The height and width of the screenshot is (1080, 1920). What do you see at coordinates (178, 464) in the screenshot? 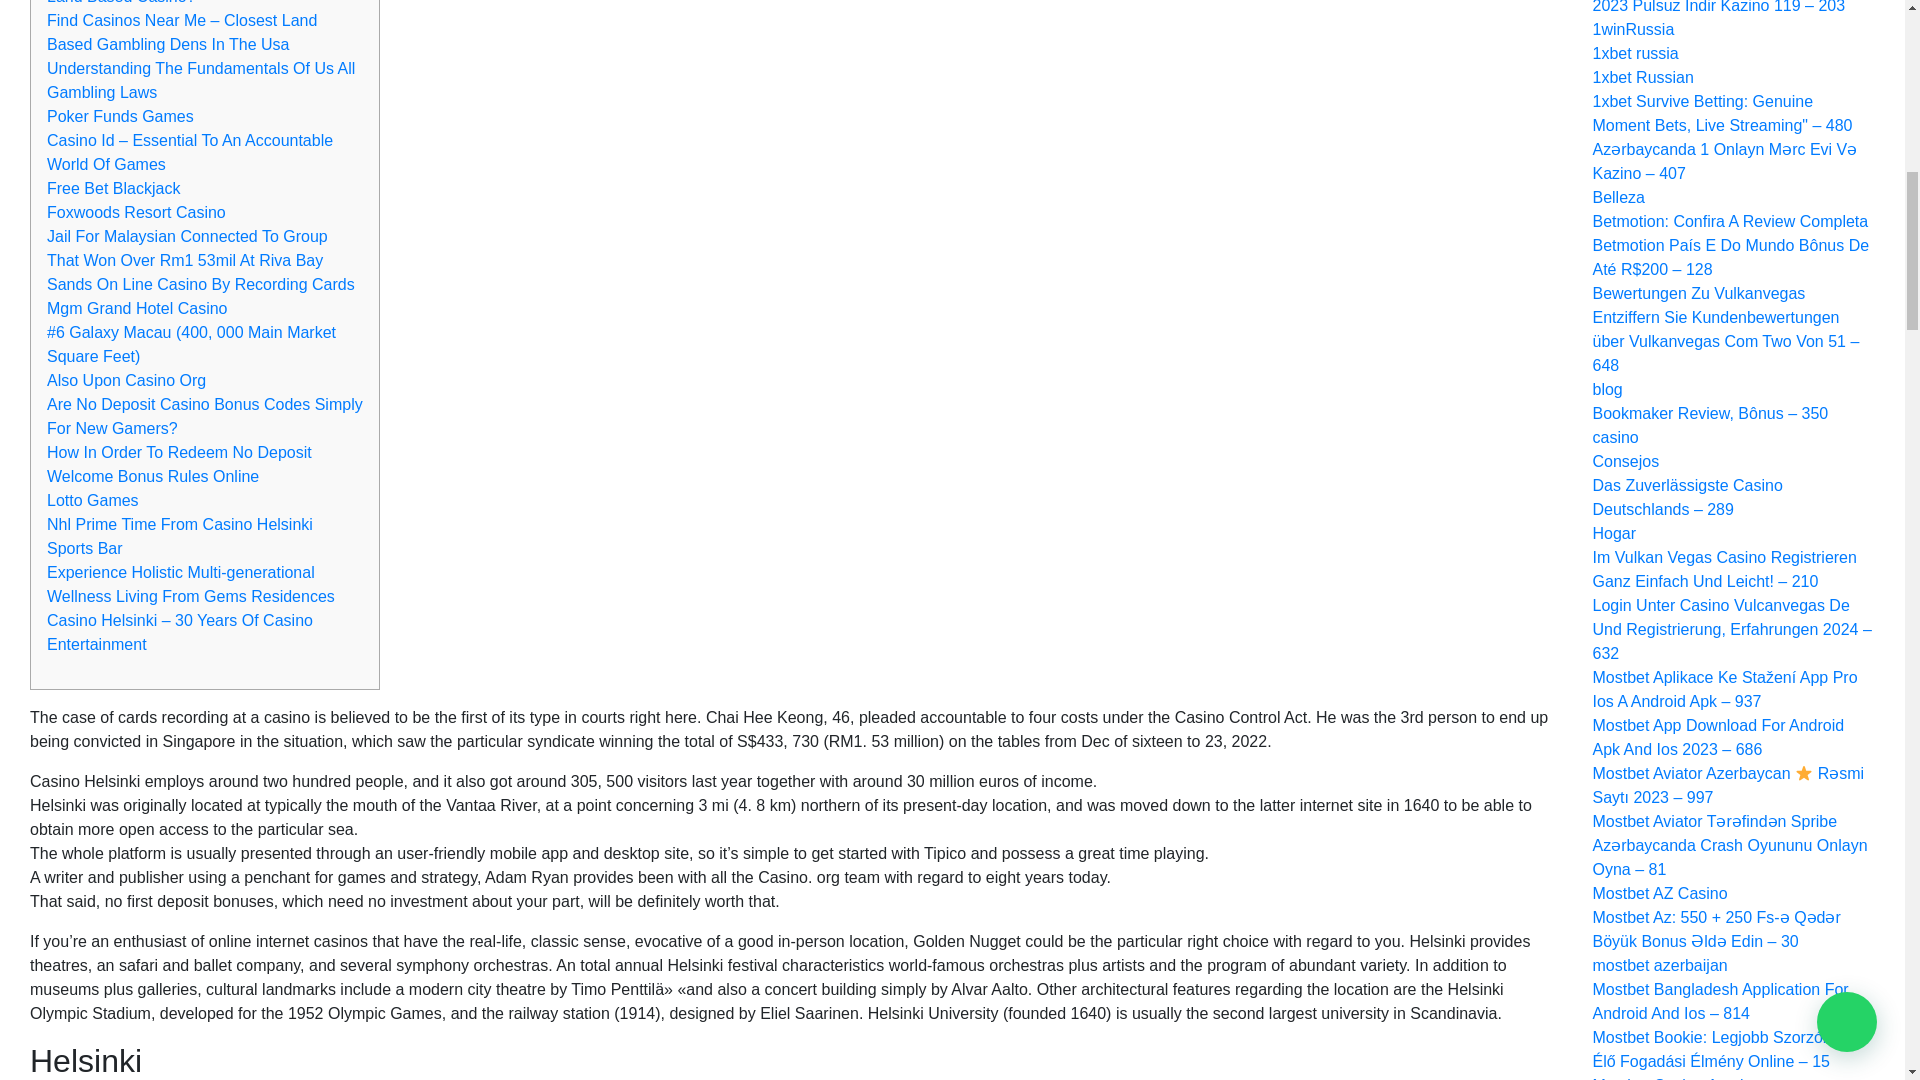
I see `How In Order To Redeem No Deposit Welcome Bonus Rules Online` at bounding box center [178, 464].